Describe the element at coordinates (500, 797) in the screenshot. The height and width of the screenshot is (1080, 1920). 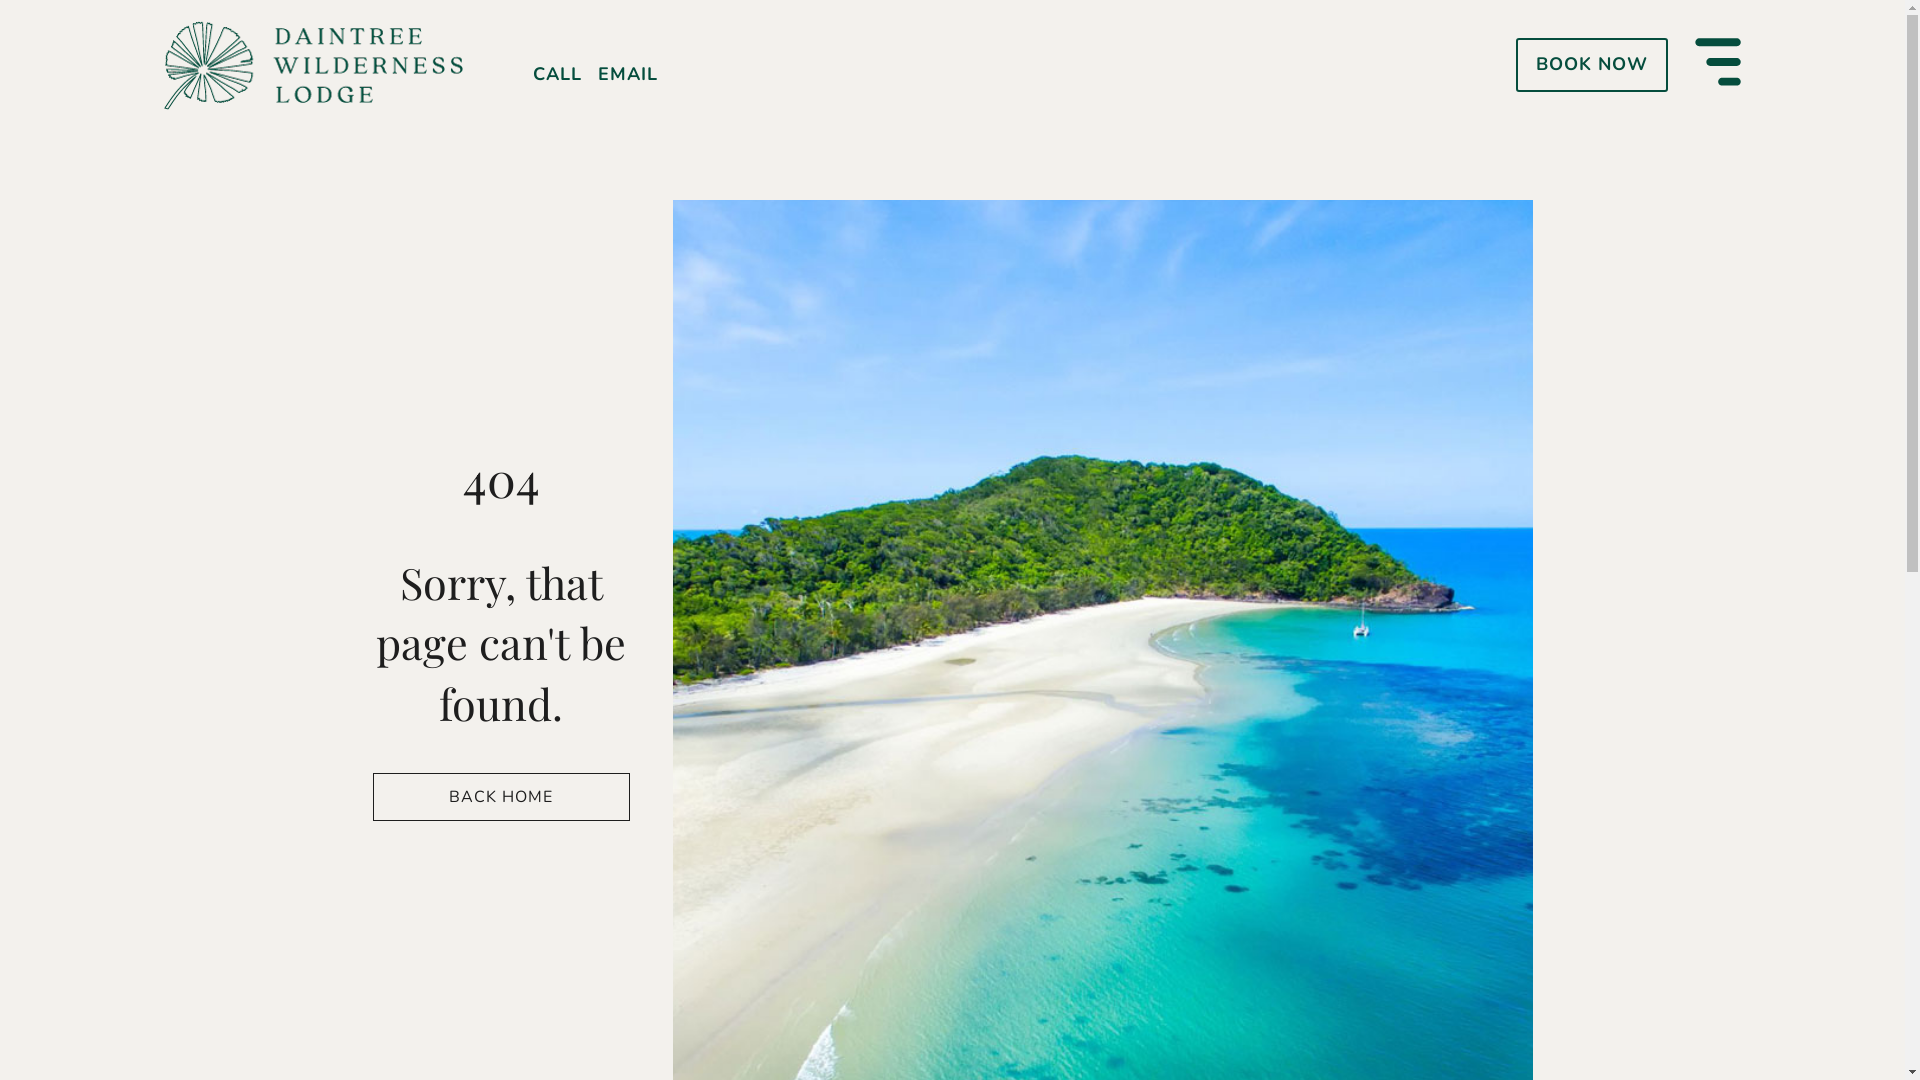
I see `BACK HOME` at that location.